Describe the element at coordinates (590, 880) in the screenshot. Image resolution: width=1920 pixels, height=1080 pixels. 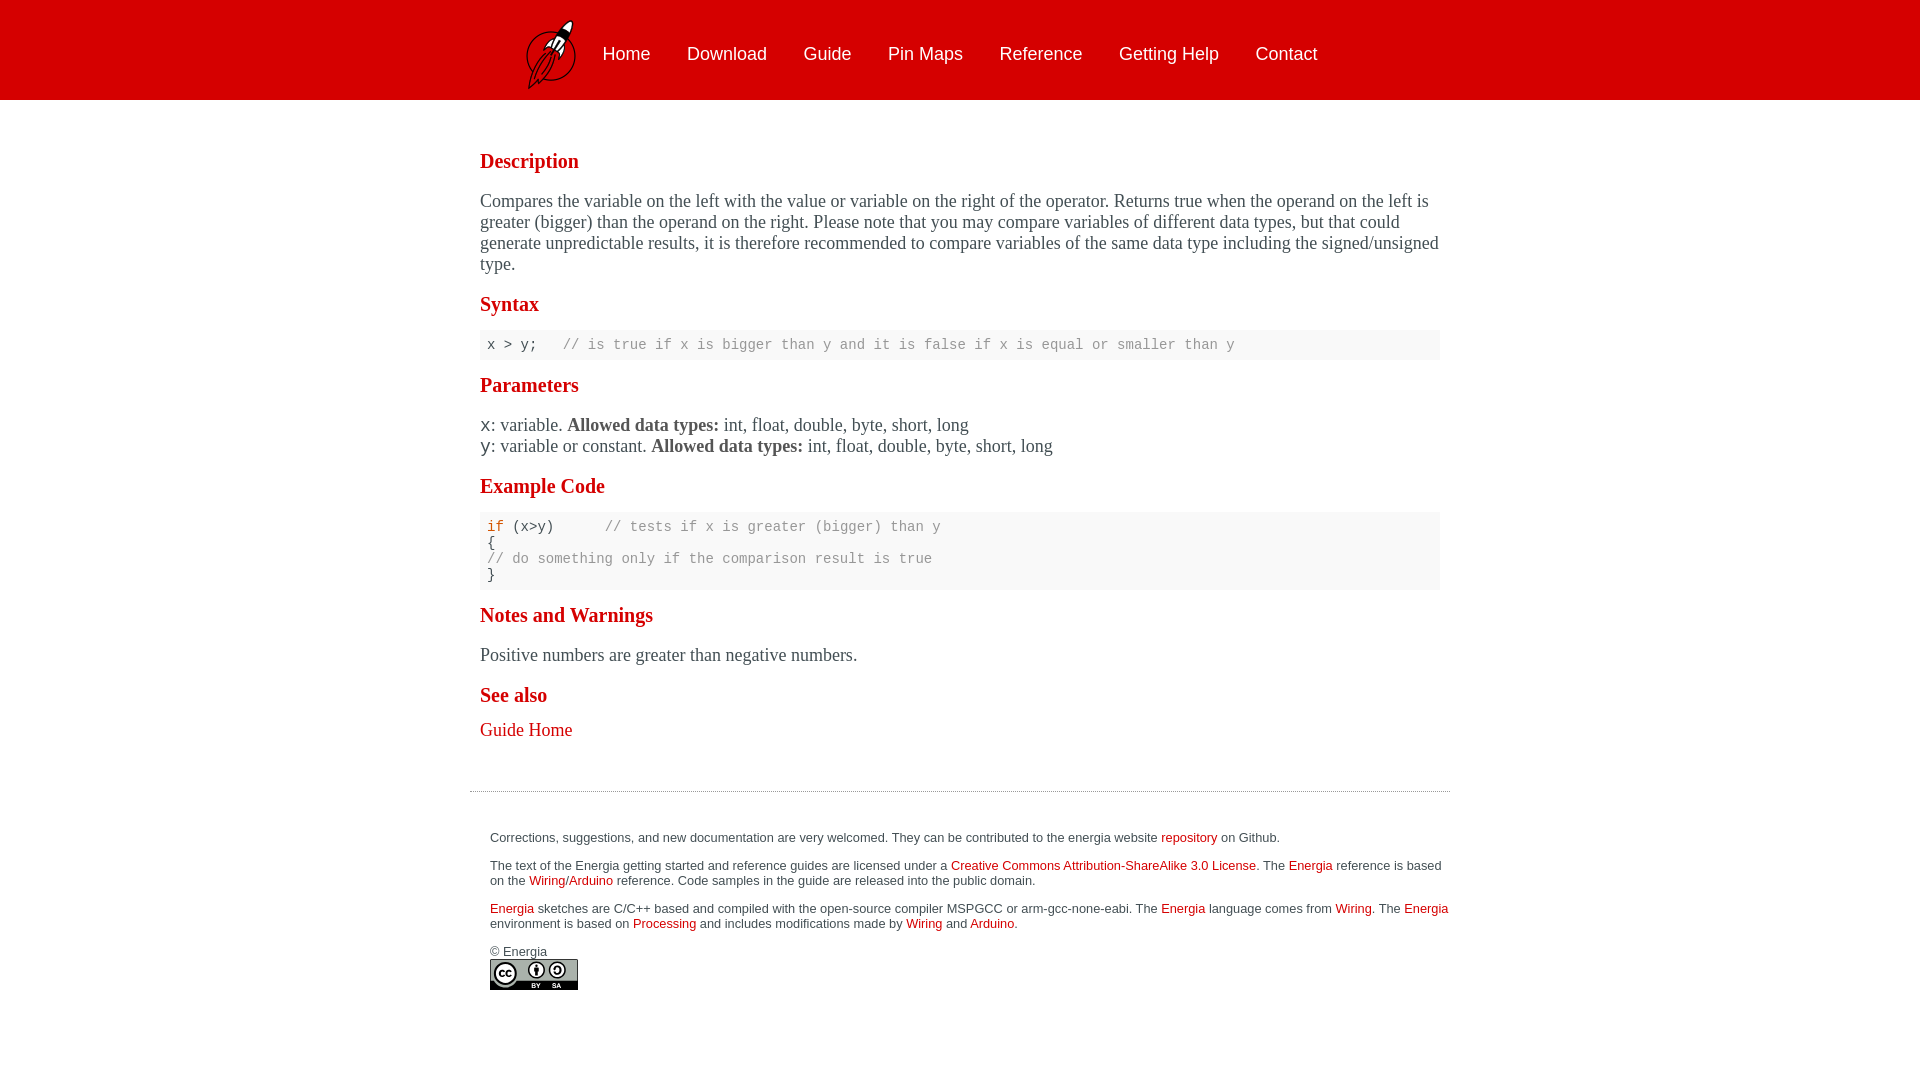
I see `Arduino` at that location.